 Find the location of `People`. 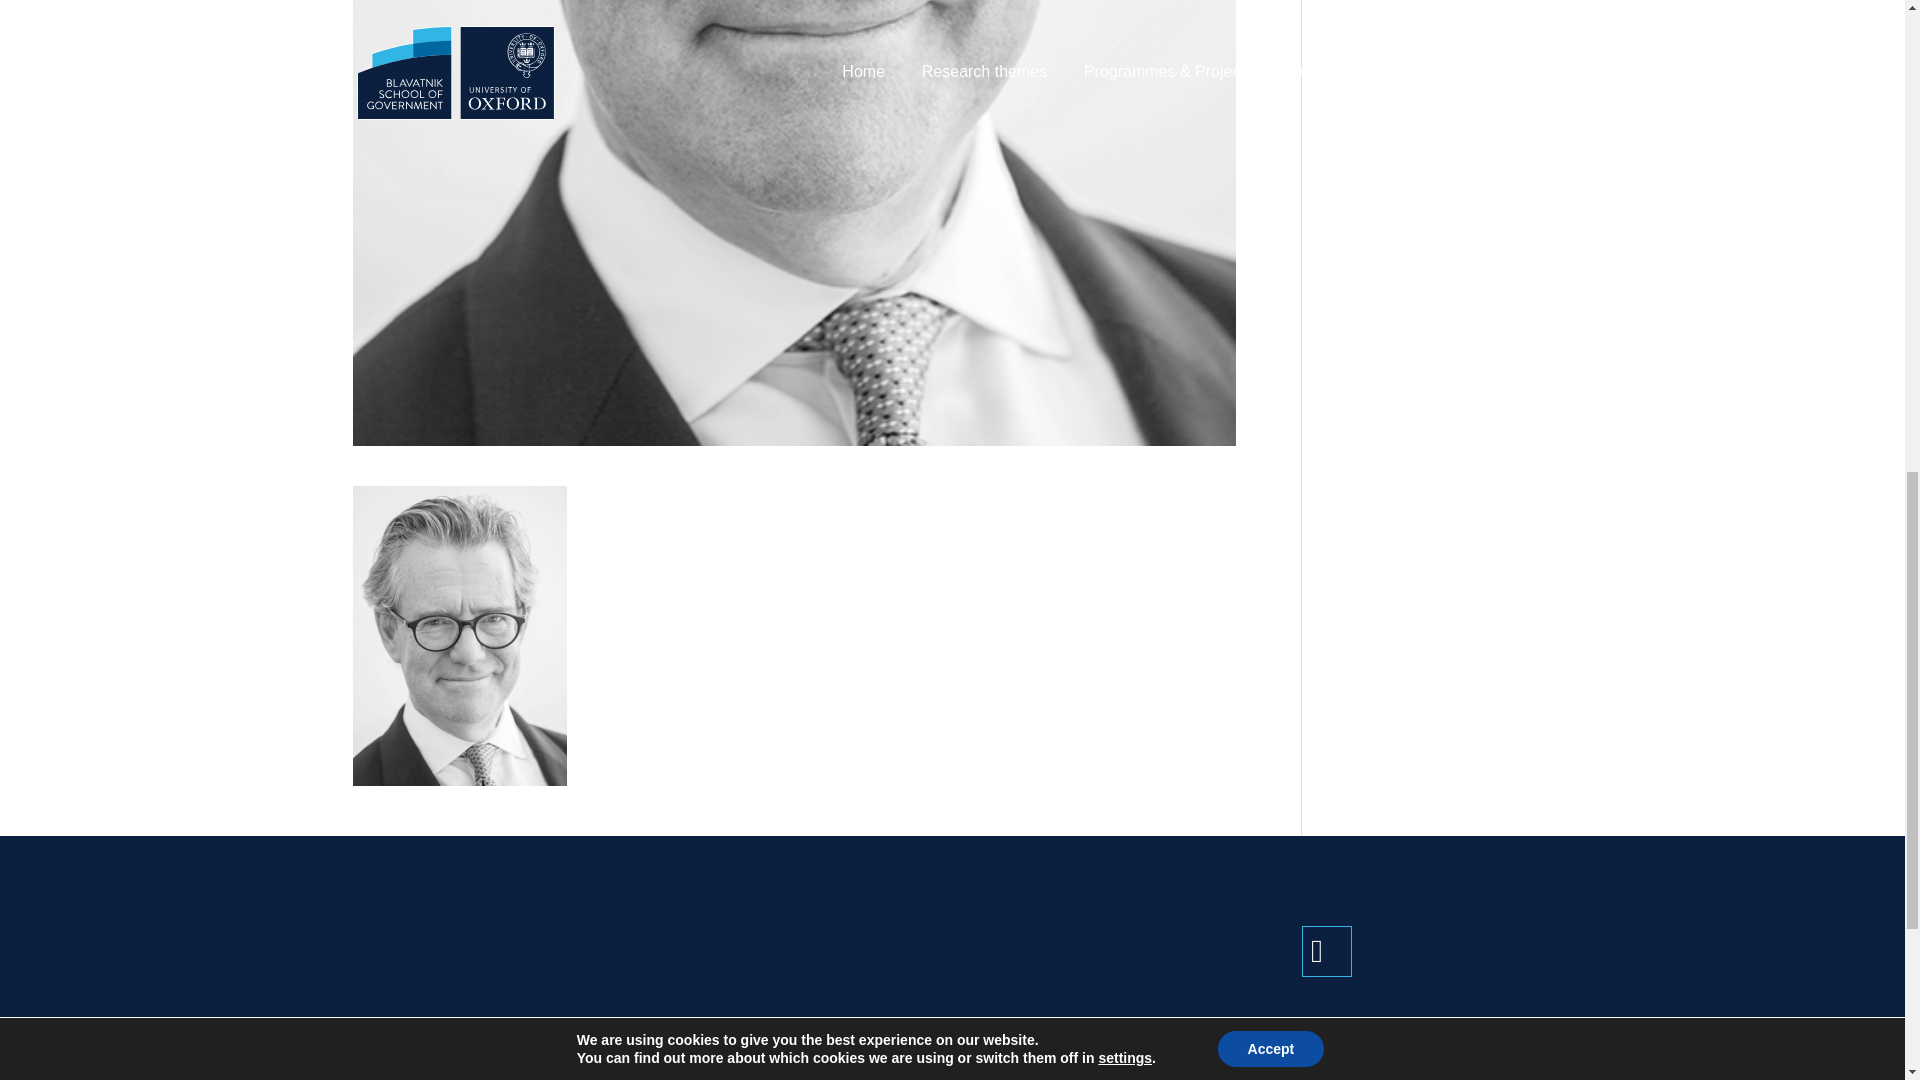

People is located at coordinates (1329, 1050).